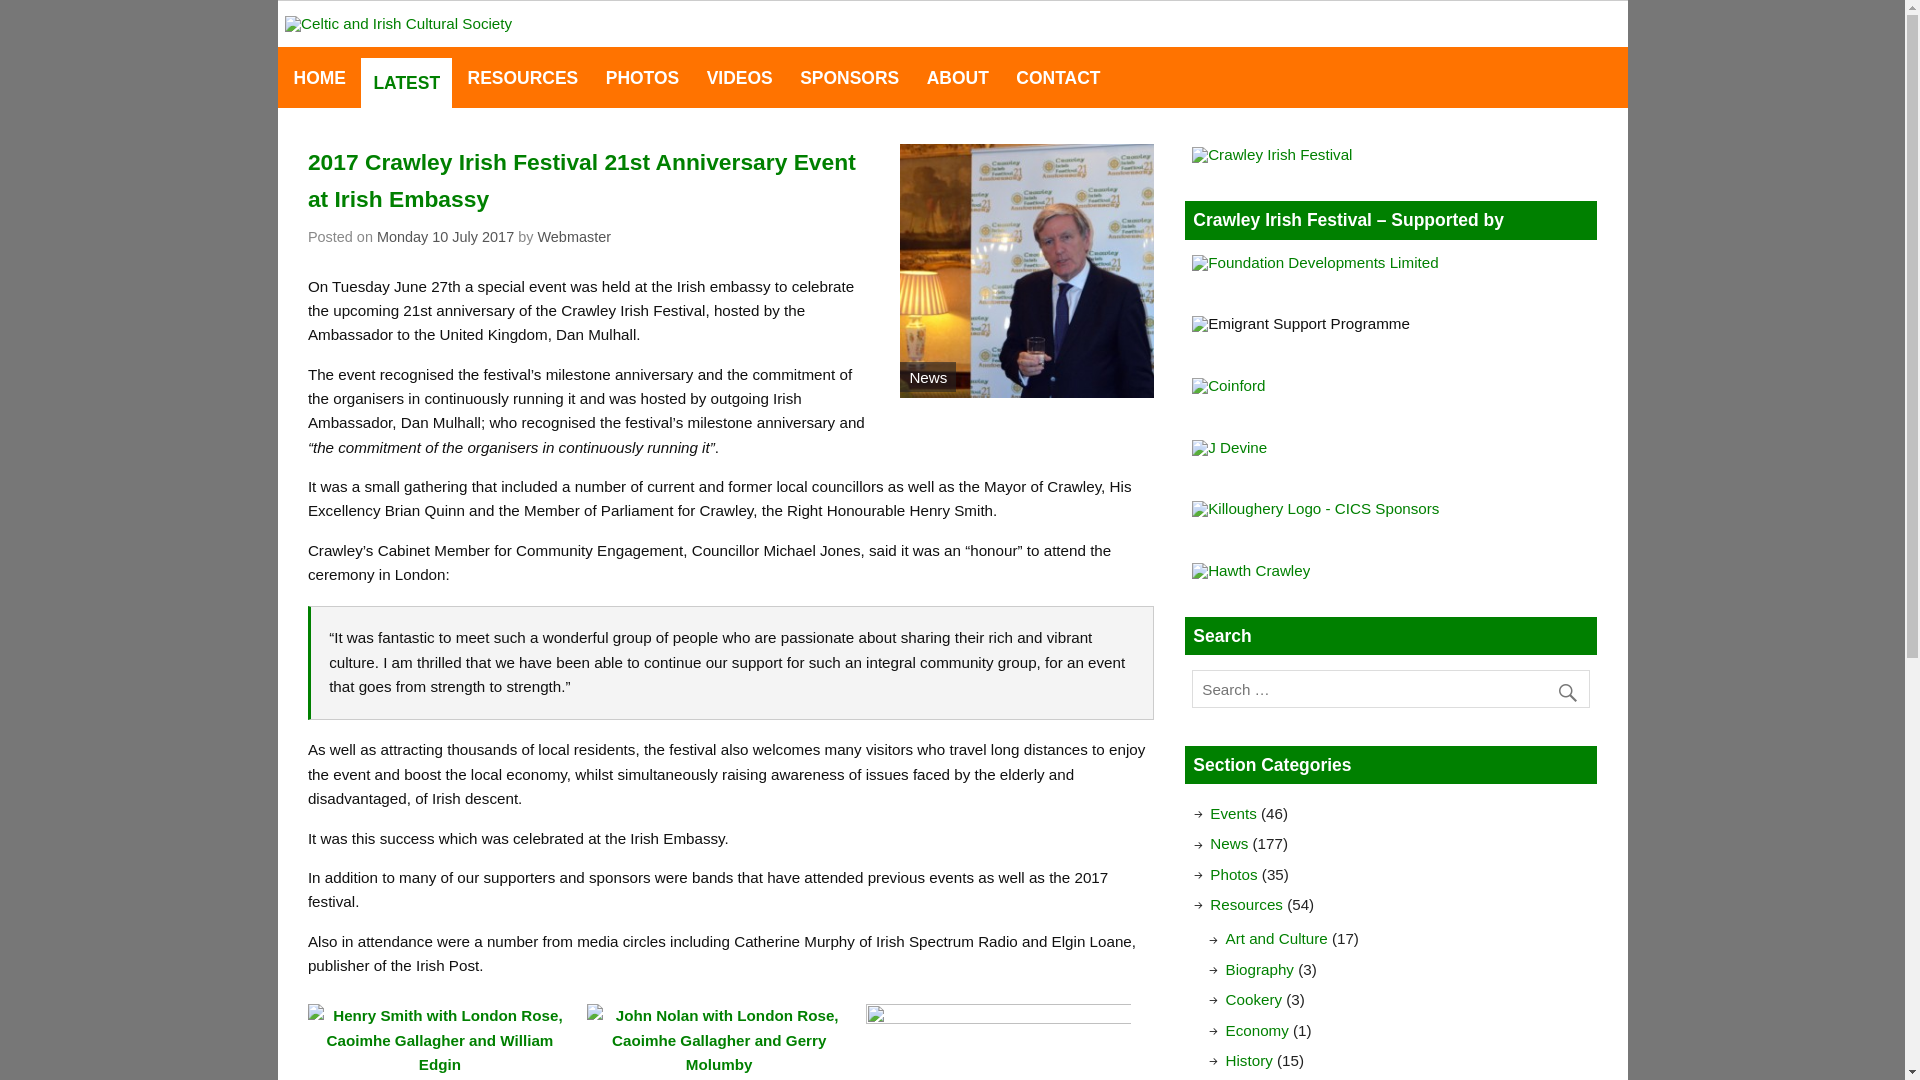  I want to click on News, so click(1228, 843).